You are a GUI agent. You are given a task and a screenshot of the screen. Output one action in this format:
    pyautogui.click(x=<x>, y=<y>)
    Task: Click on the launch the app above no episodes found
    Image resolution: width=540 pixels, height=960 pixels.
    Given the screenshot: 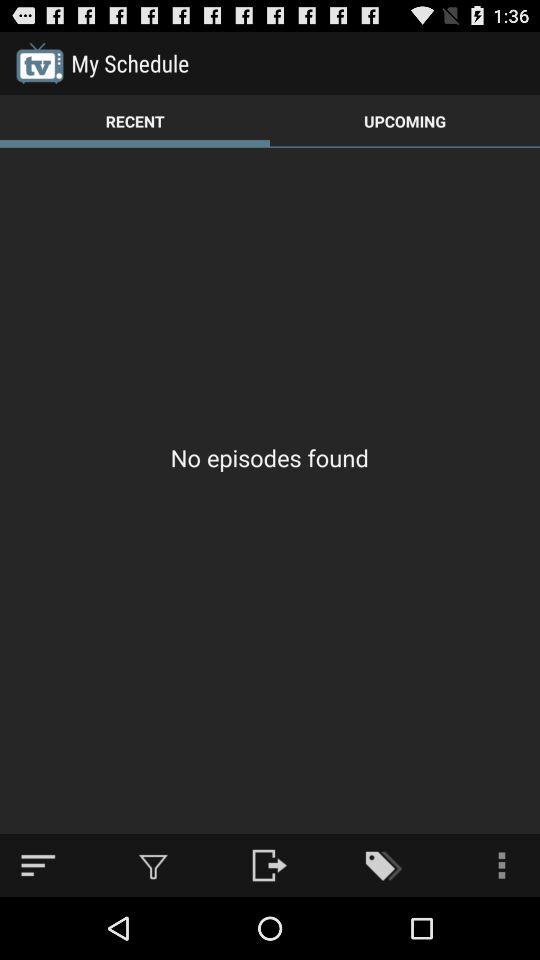 What is the action you would take?
    pyautogui.click(x=405, y=120)
    